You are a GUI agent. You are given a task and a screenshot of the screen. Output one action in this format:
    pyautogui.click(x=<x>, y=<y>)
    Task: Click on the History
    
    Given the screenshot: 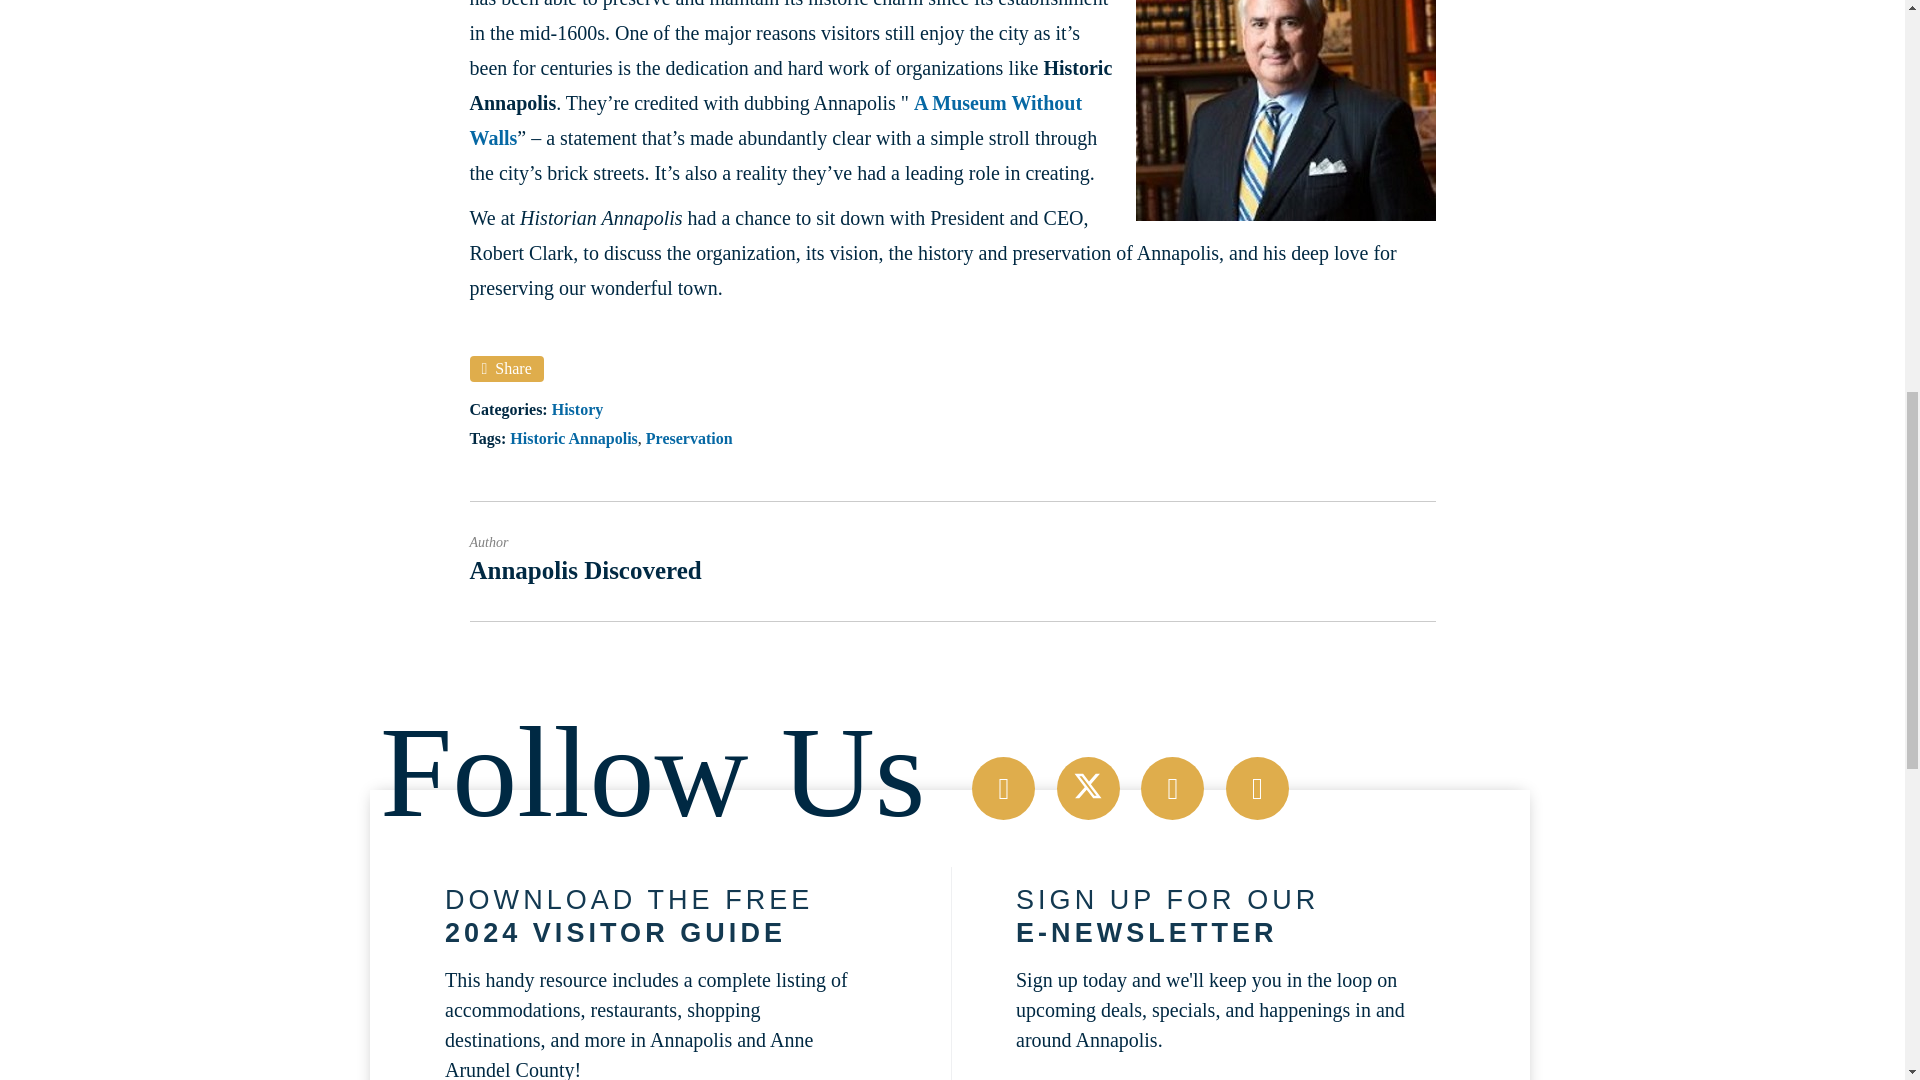 What is the action you would take?
    pyautogui.click(x=578, y=408)
    